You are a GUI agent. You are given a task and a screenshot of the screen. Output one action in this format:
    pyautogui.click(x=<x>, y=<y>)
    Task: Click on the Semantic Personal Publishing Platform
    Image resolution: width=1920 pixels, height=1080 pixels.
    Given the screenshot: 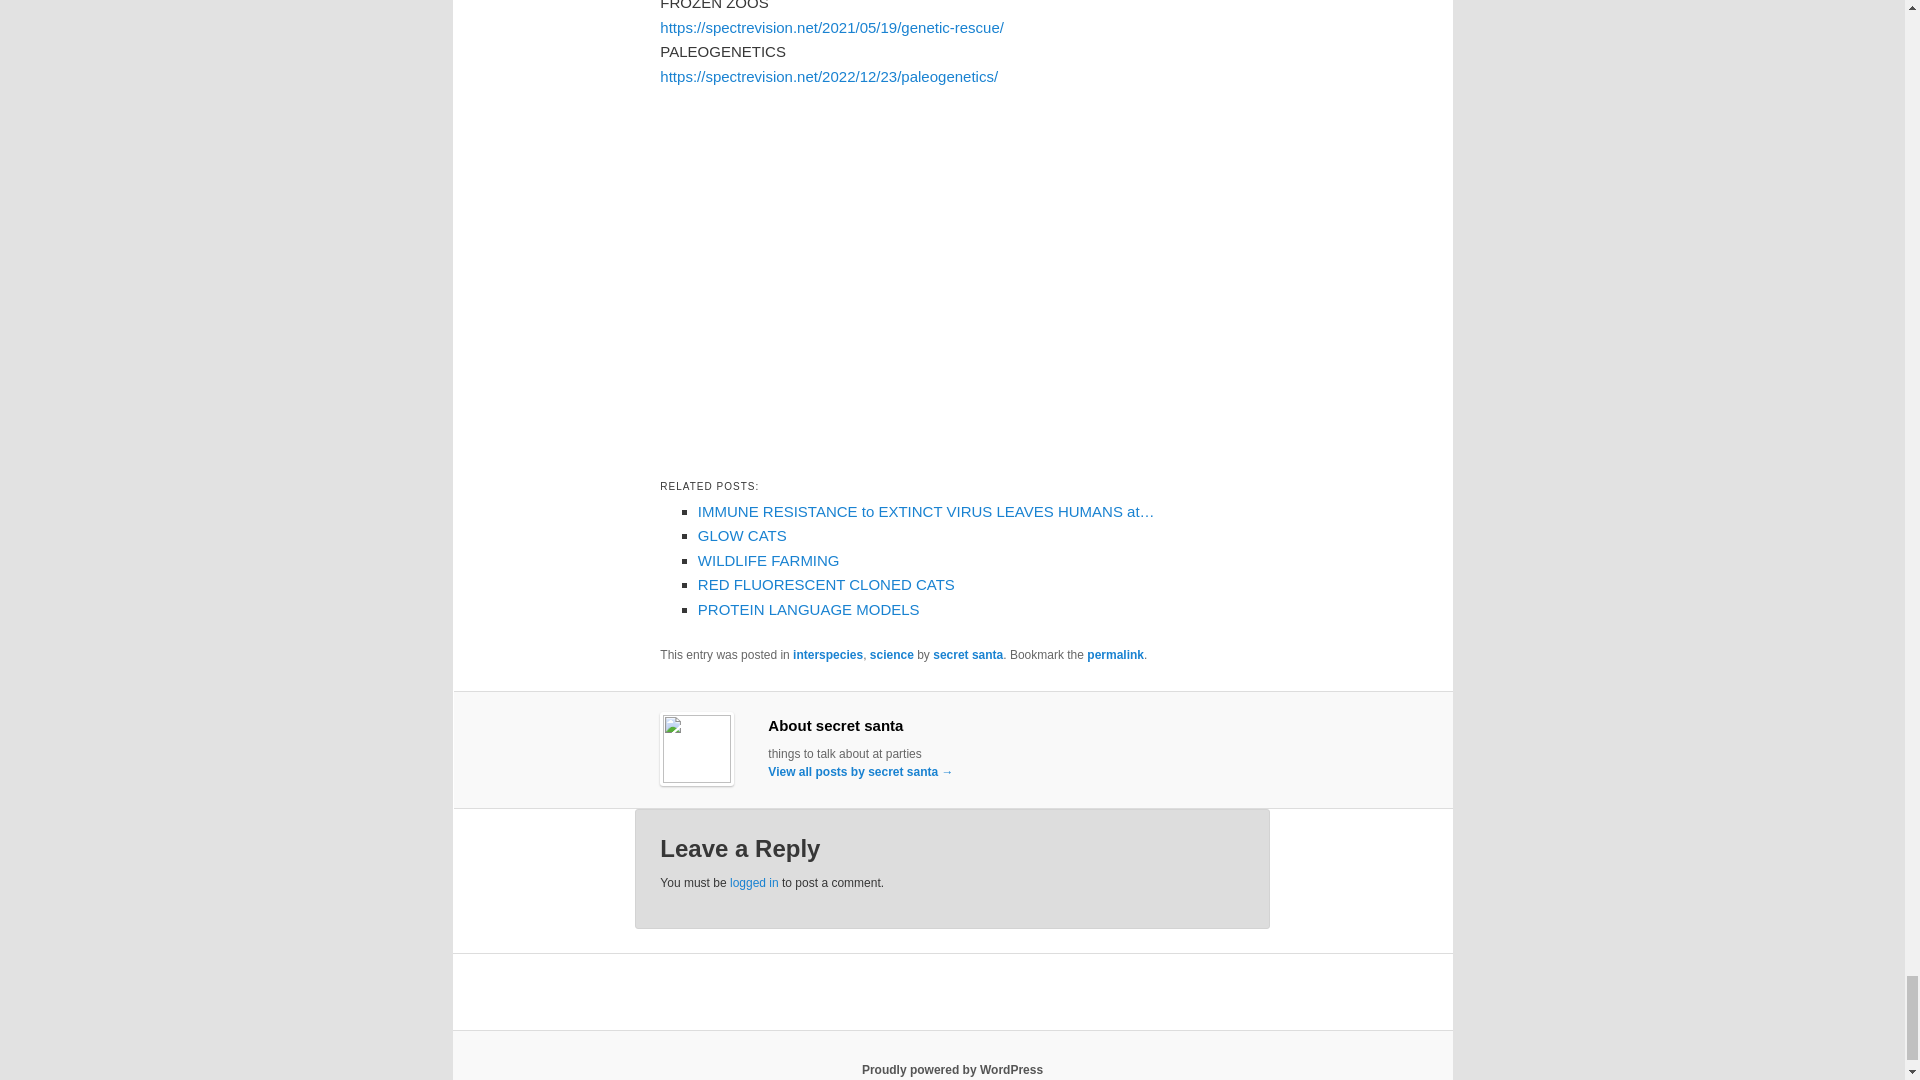 What is the action you would take?
    pyautogui.click(x=952, y=1069)
    